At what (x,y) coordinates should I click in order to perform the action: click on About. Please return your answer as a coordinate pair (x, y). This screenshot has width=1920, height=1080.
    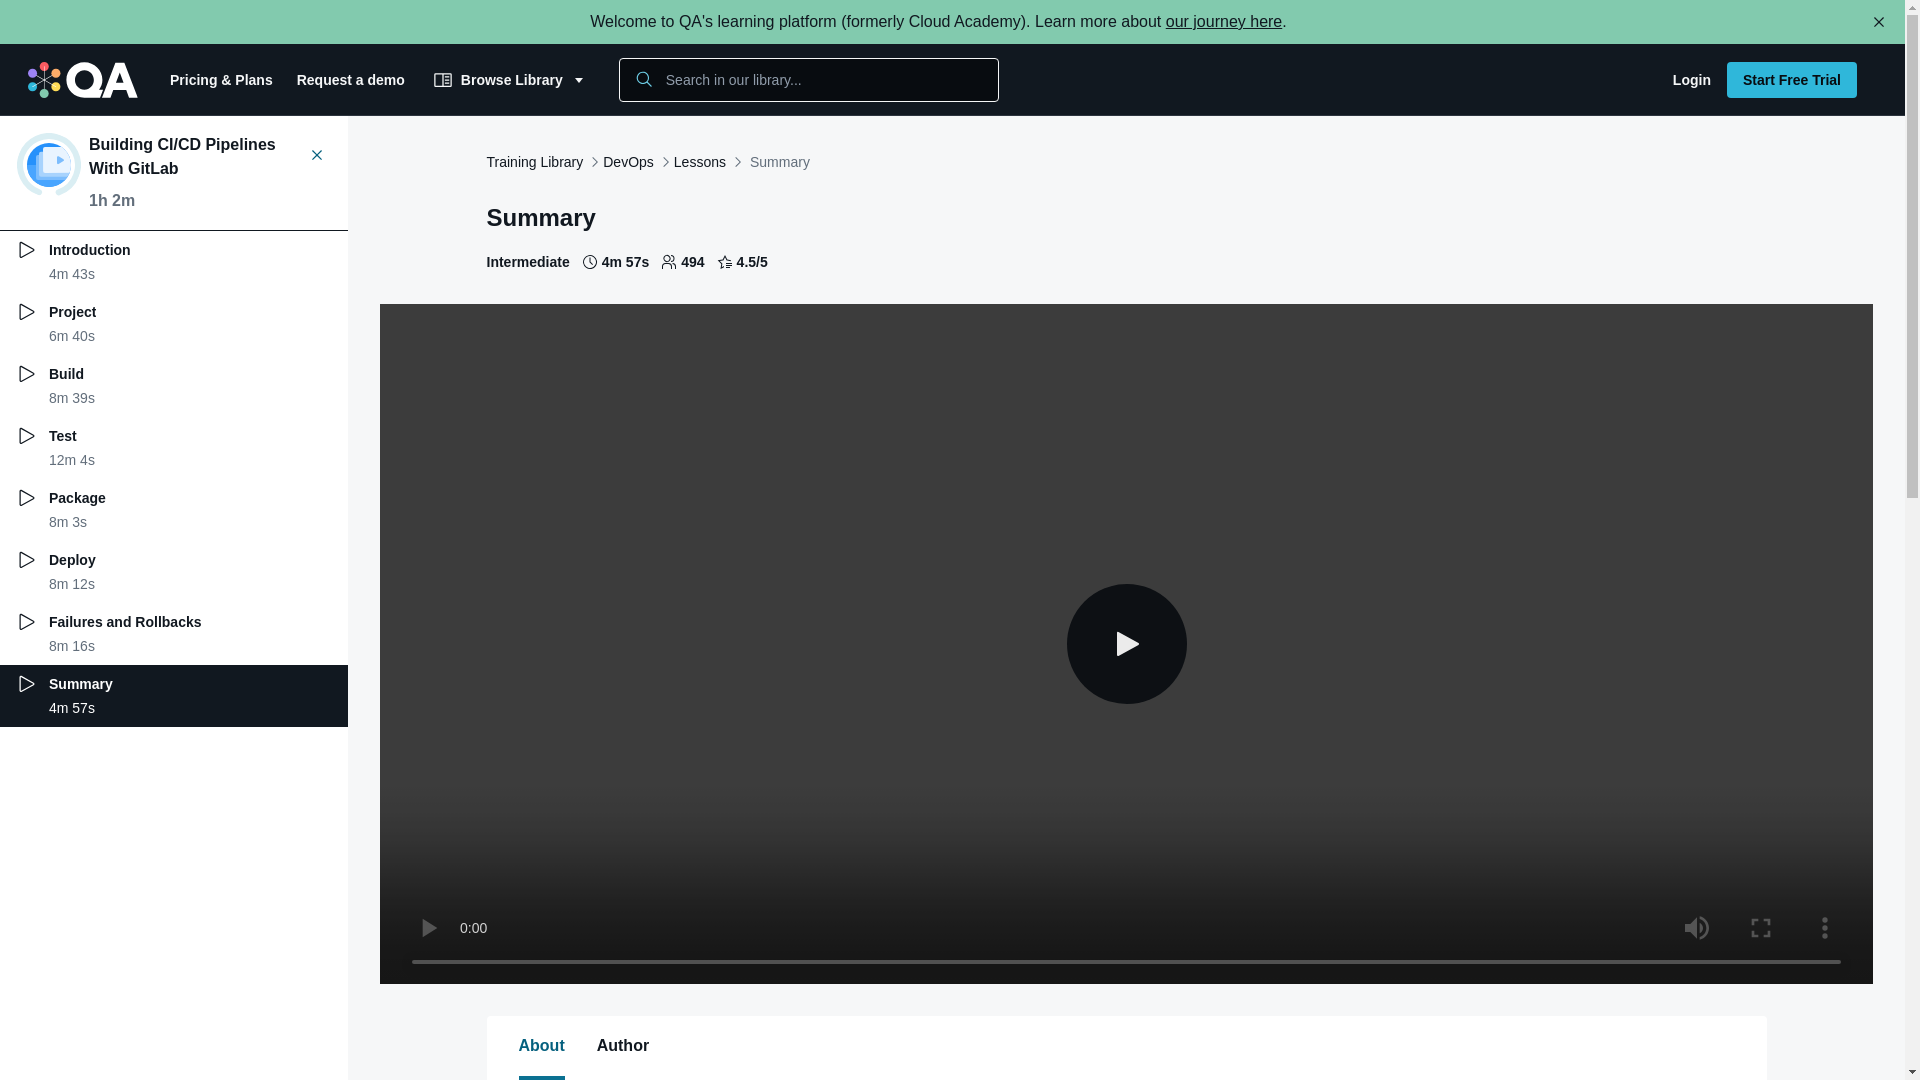
    Looking at the image, I should click on (1126, 644).